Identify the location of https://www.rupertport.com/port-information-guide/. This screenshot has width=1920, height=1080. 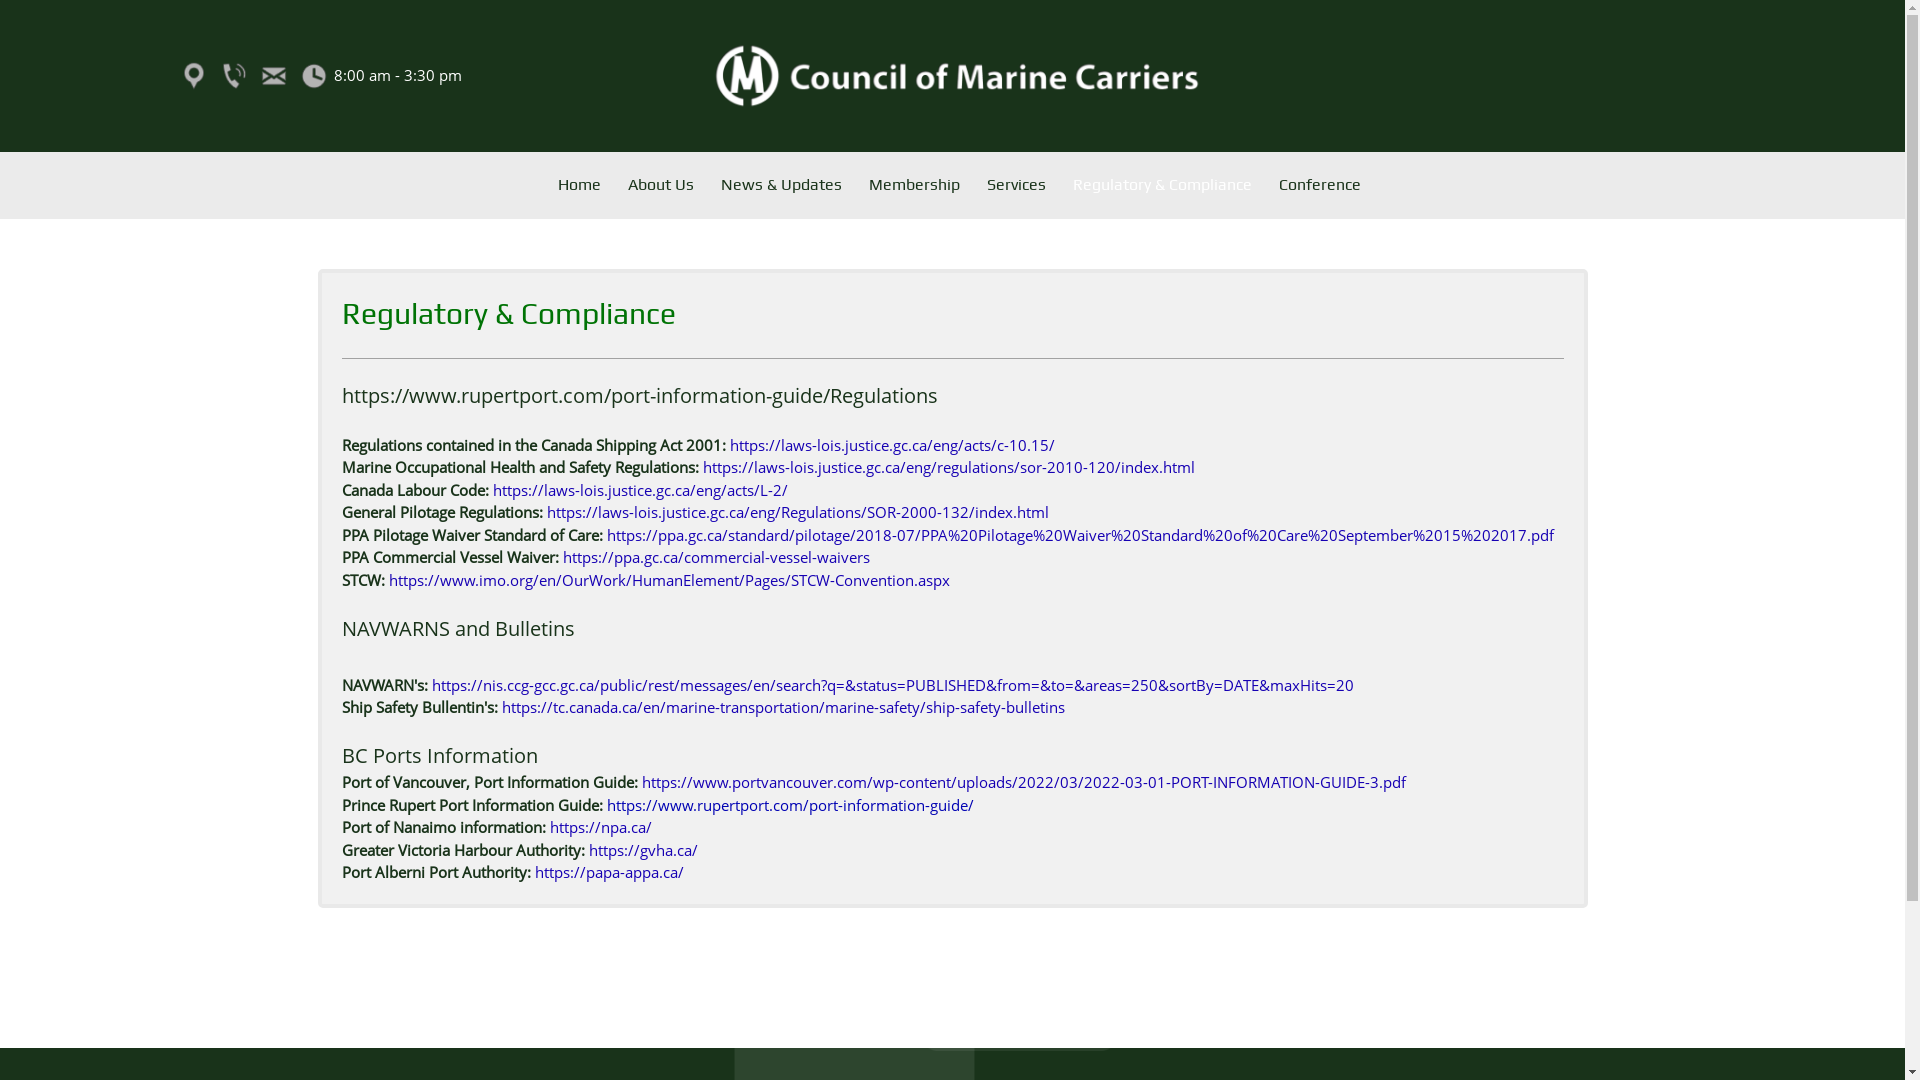
(789, 804).